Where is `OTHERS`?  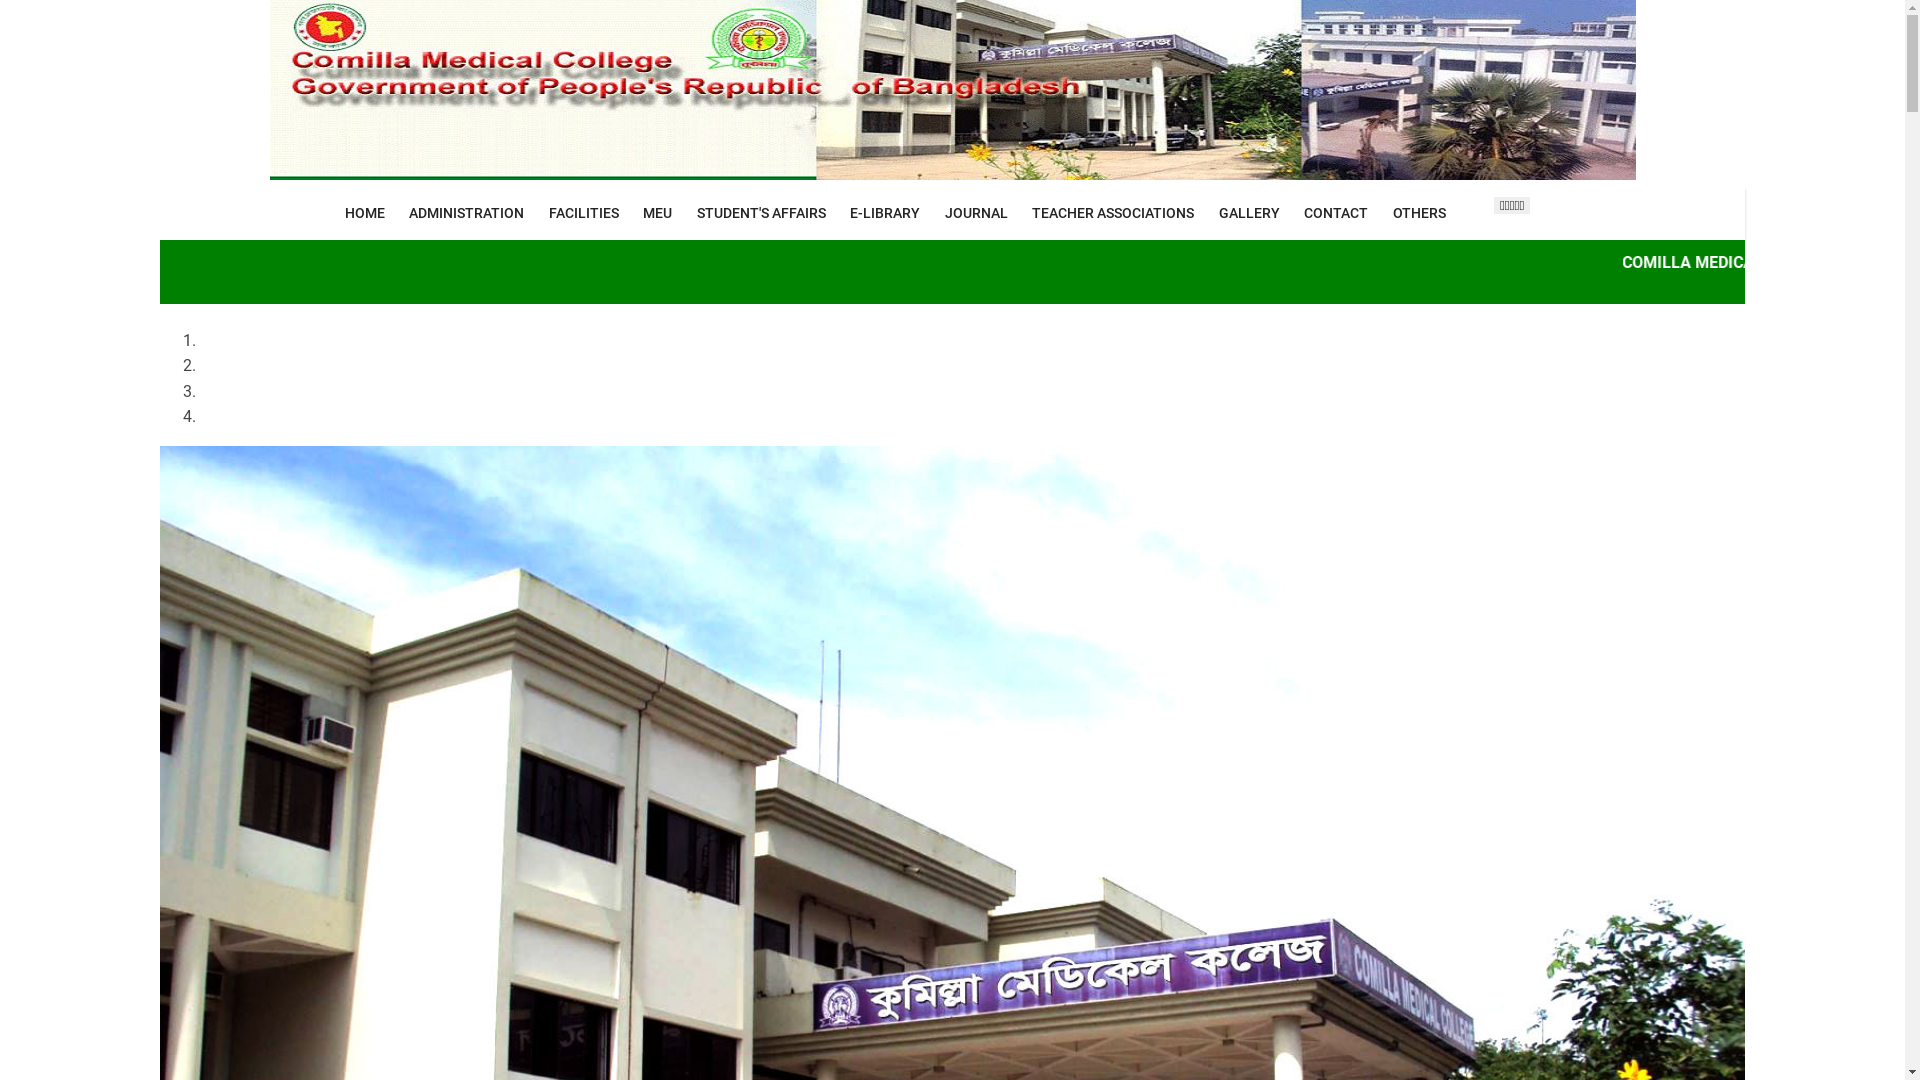
OTHERS is located at coordinates (1419, 214).